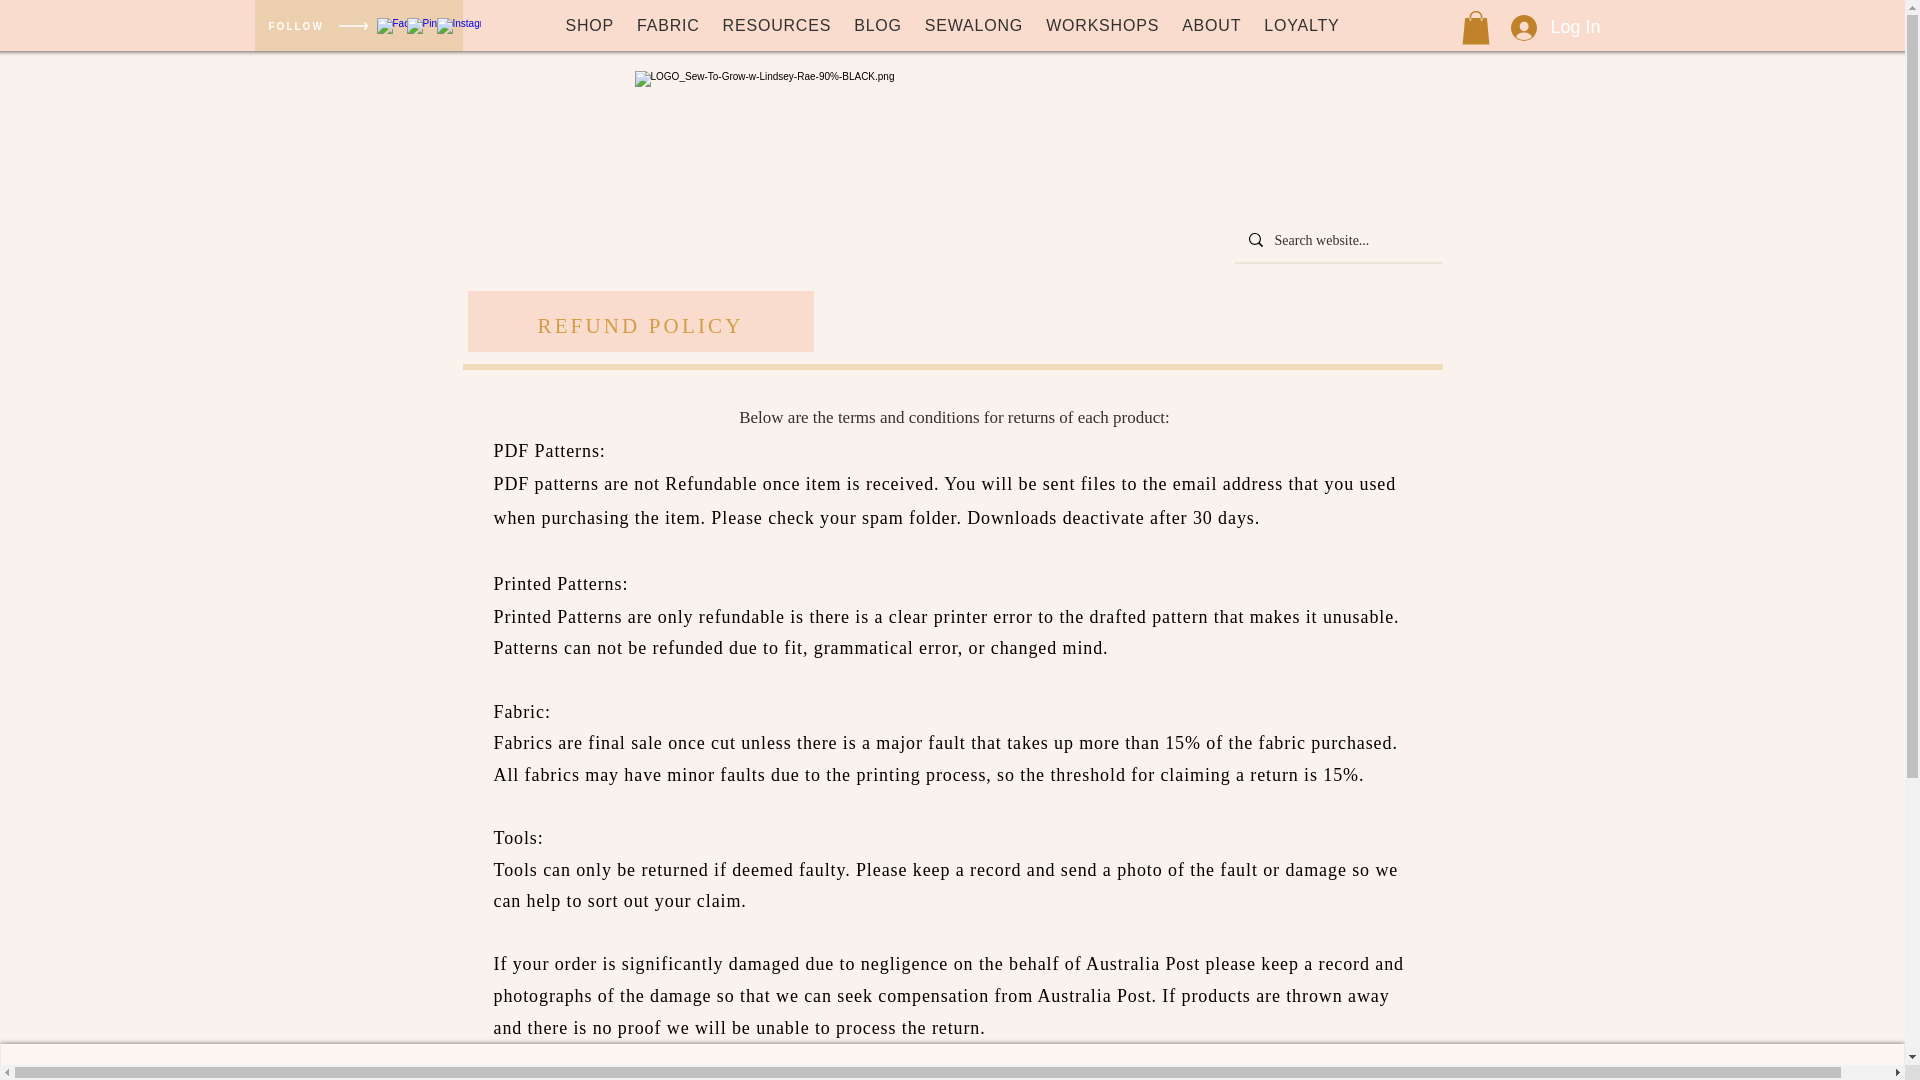 The image size is (1920, 1080). Describe the element at coordinates (515, 1078) in the screenshot. I see `SHOP` at that location.